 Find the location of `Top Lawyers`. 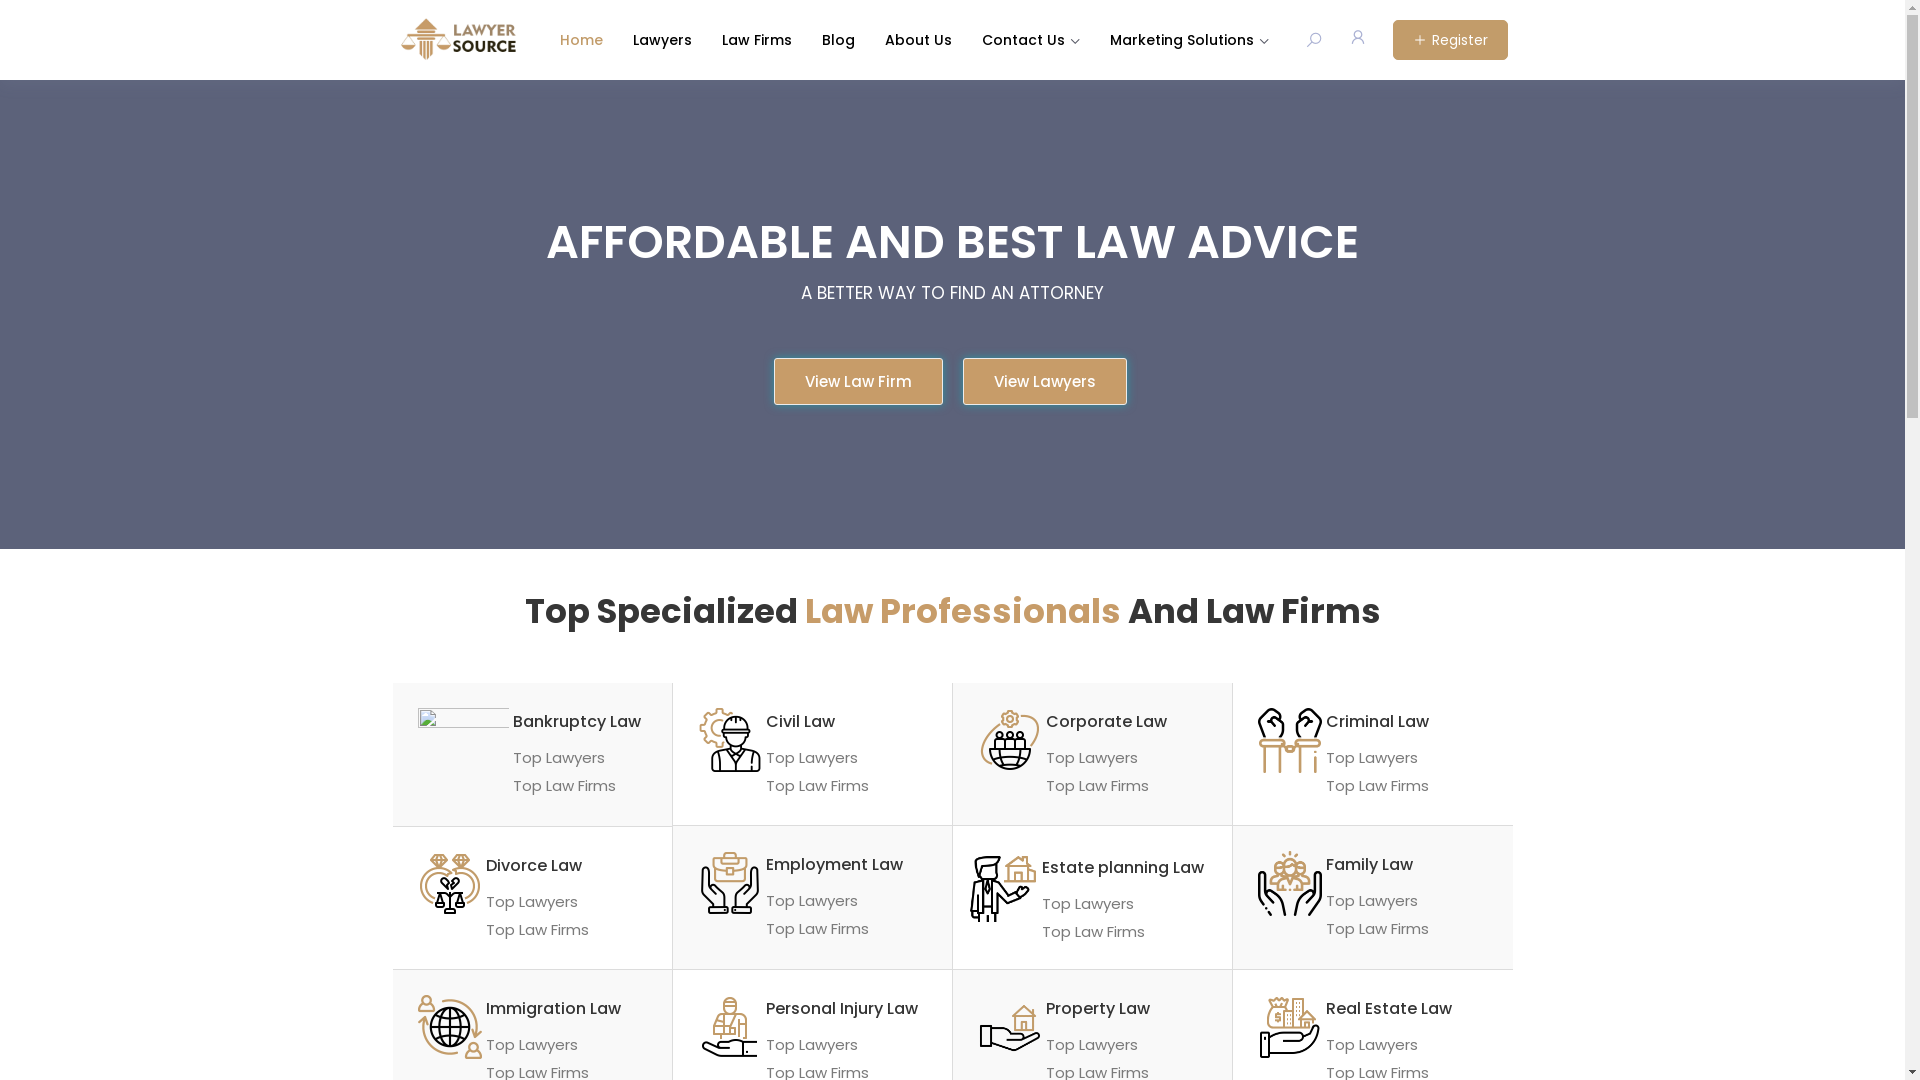

Top Lawyers is located at coordinates (1092, 1044).